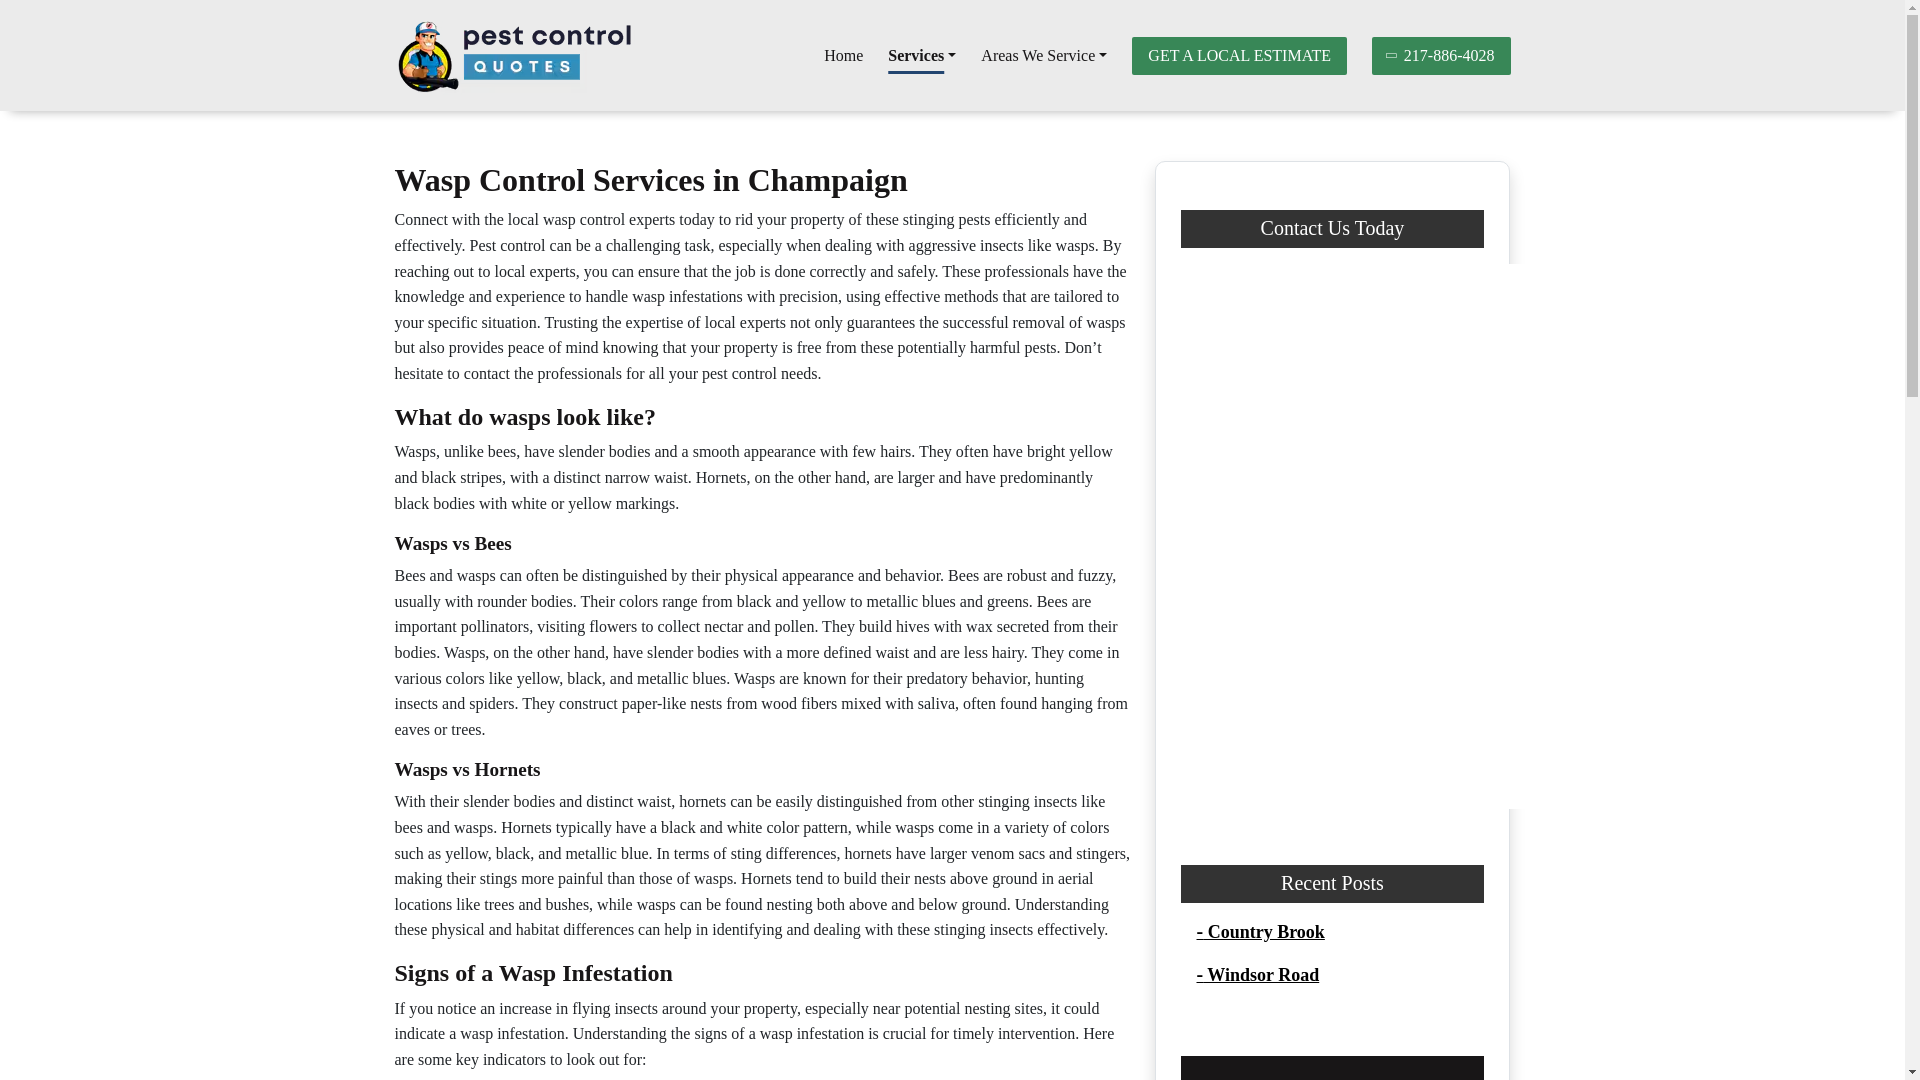 This screenshot has width=1920, height=1080. Describe the element at coordinates (1442, 54) in the screenshot. I see `217-886-4028` at that location.